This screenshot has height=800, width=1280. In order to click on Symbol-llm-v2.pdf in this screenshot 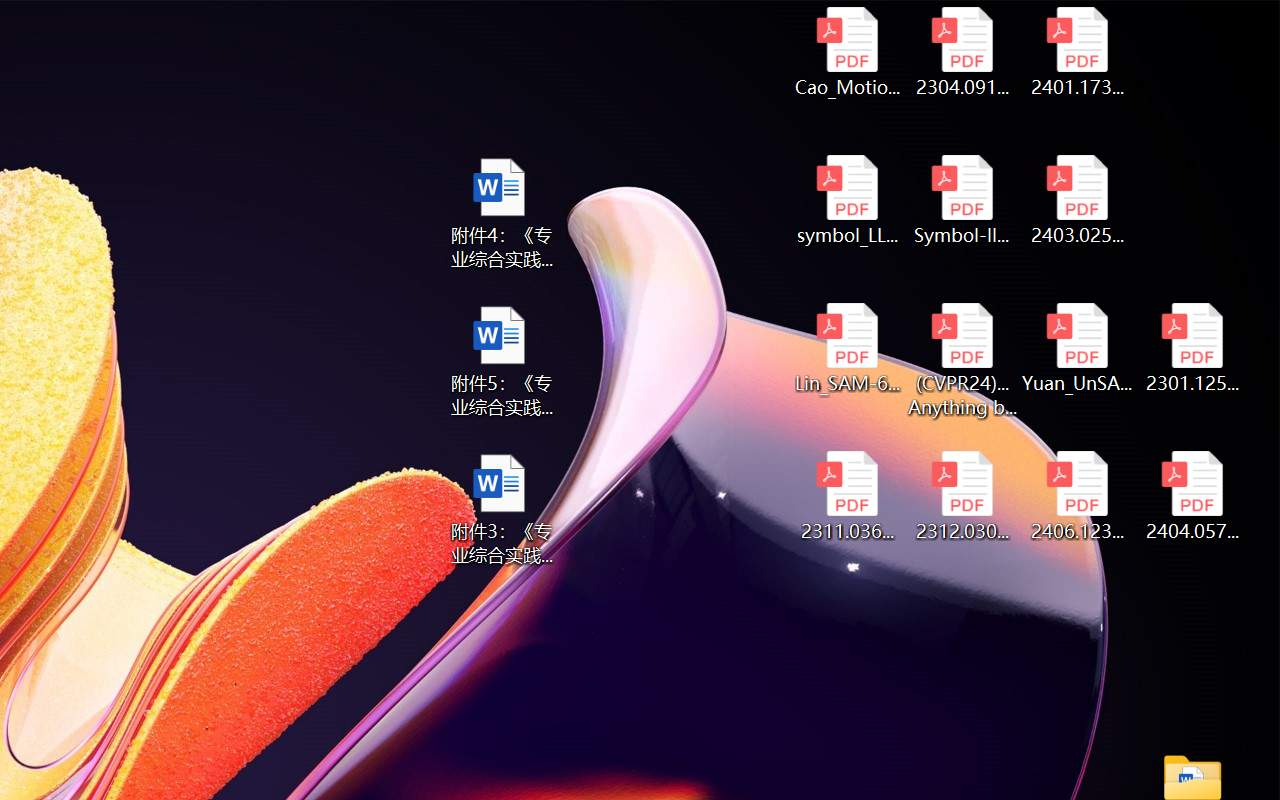, I will do `click(962, 200)`.